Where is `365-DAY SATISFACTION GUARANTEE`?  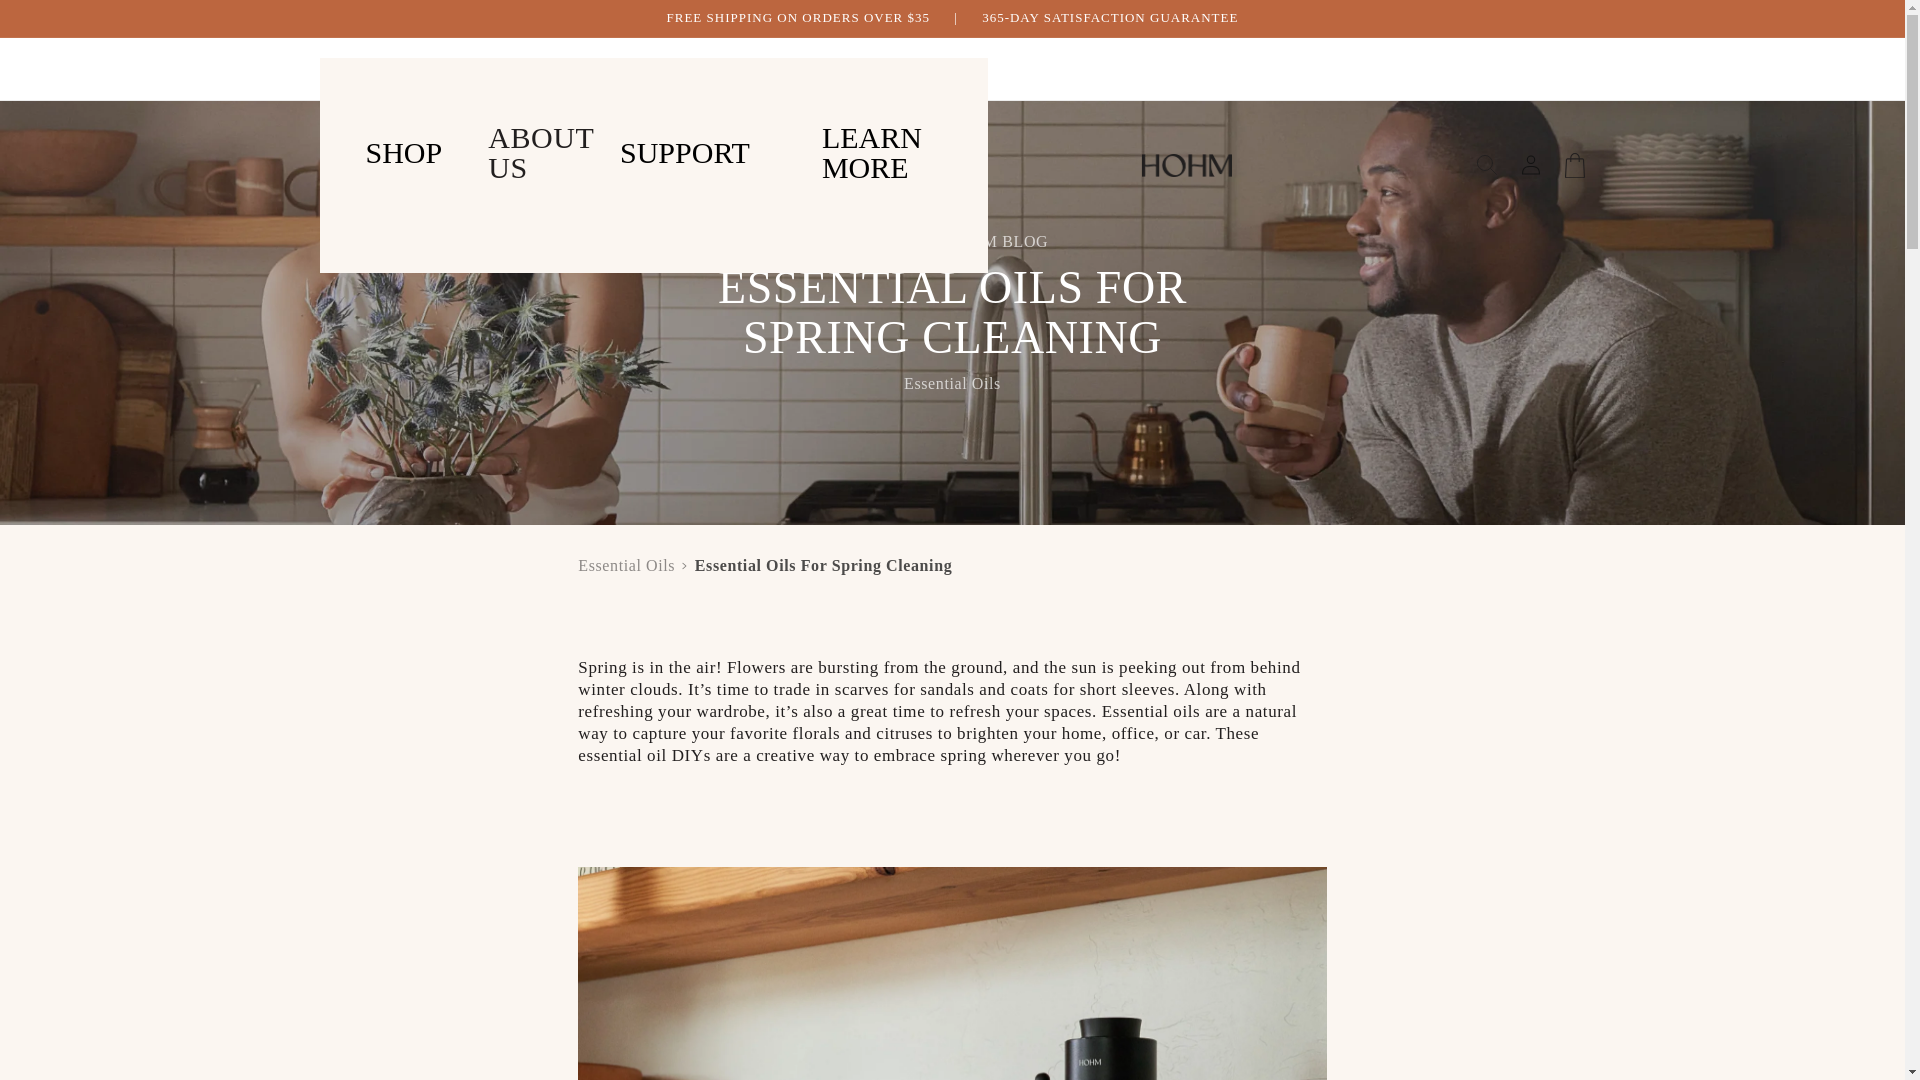
365-DAY SATISFACTION GUARANTEE is located at coordinates (1110, 16).